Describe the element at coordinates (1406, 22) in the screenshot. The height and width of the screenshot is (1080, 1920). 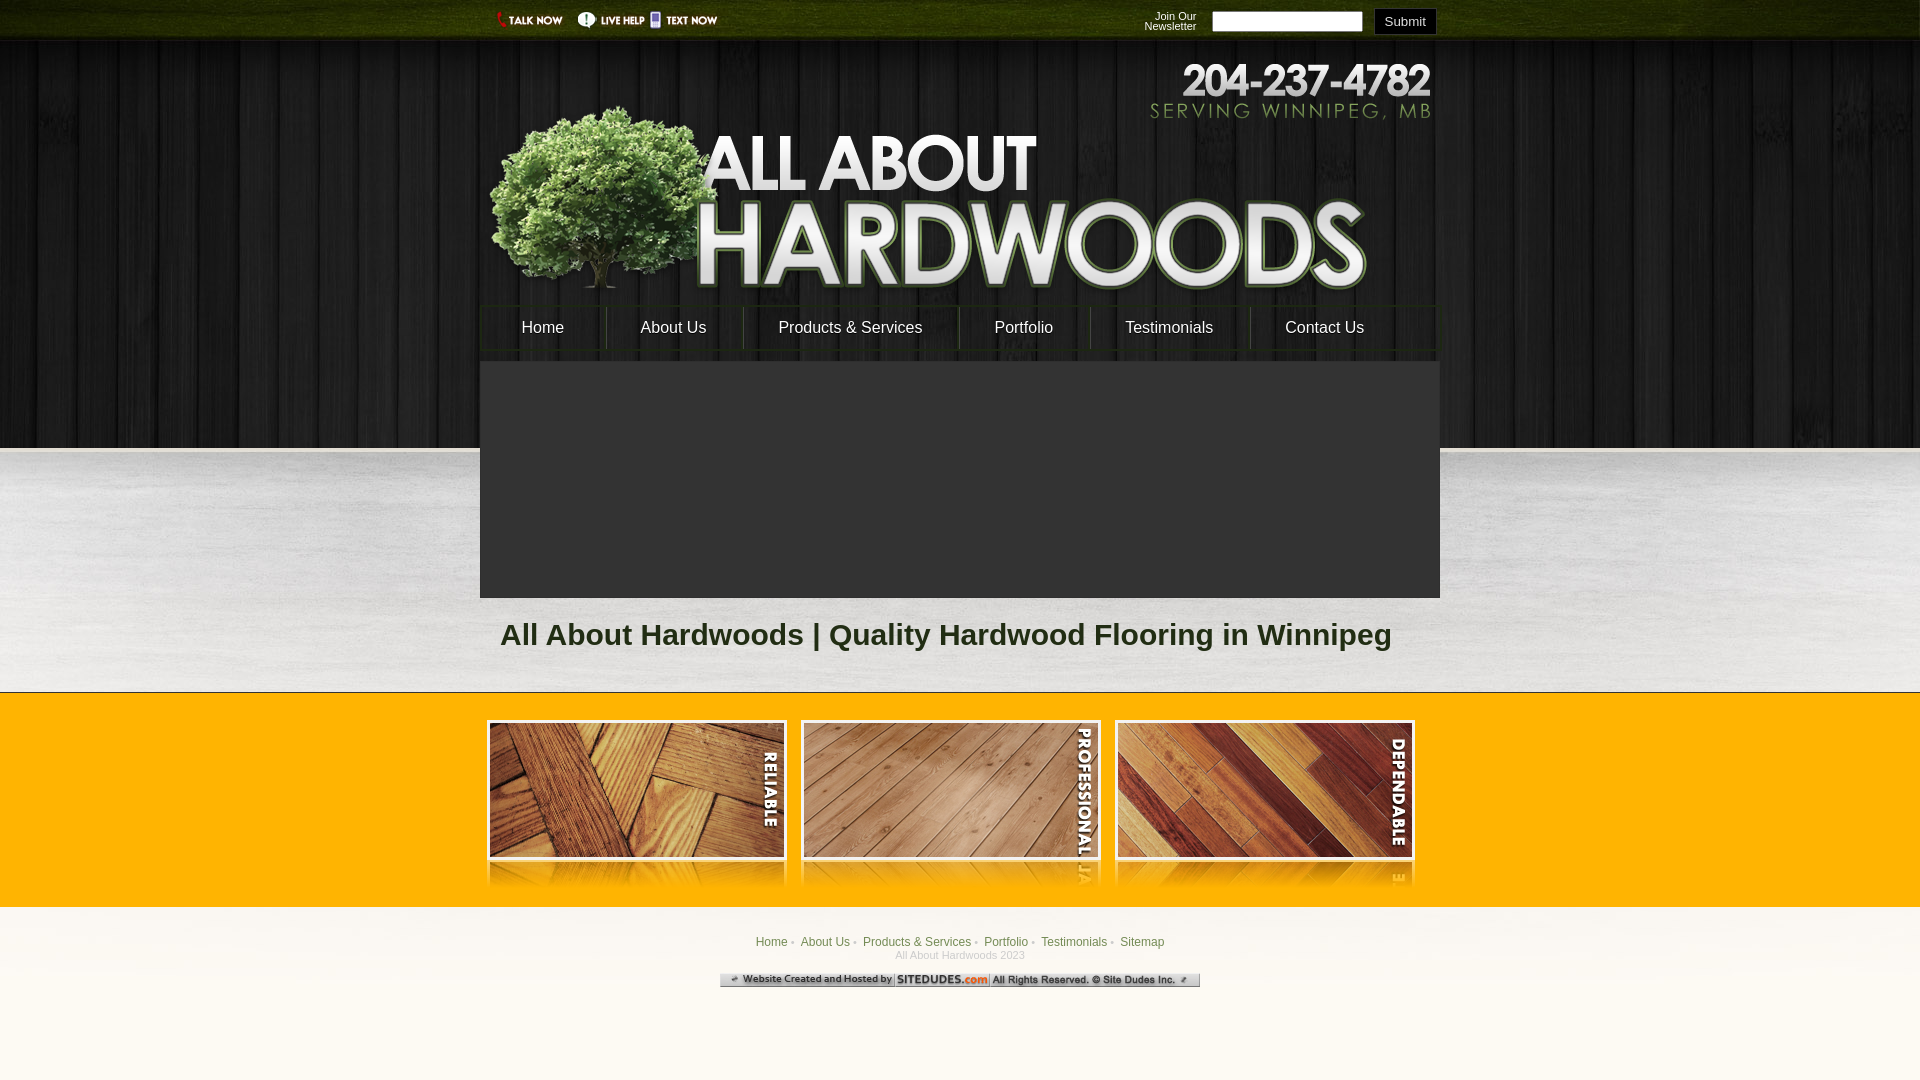
I see `Submit` at that location.